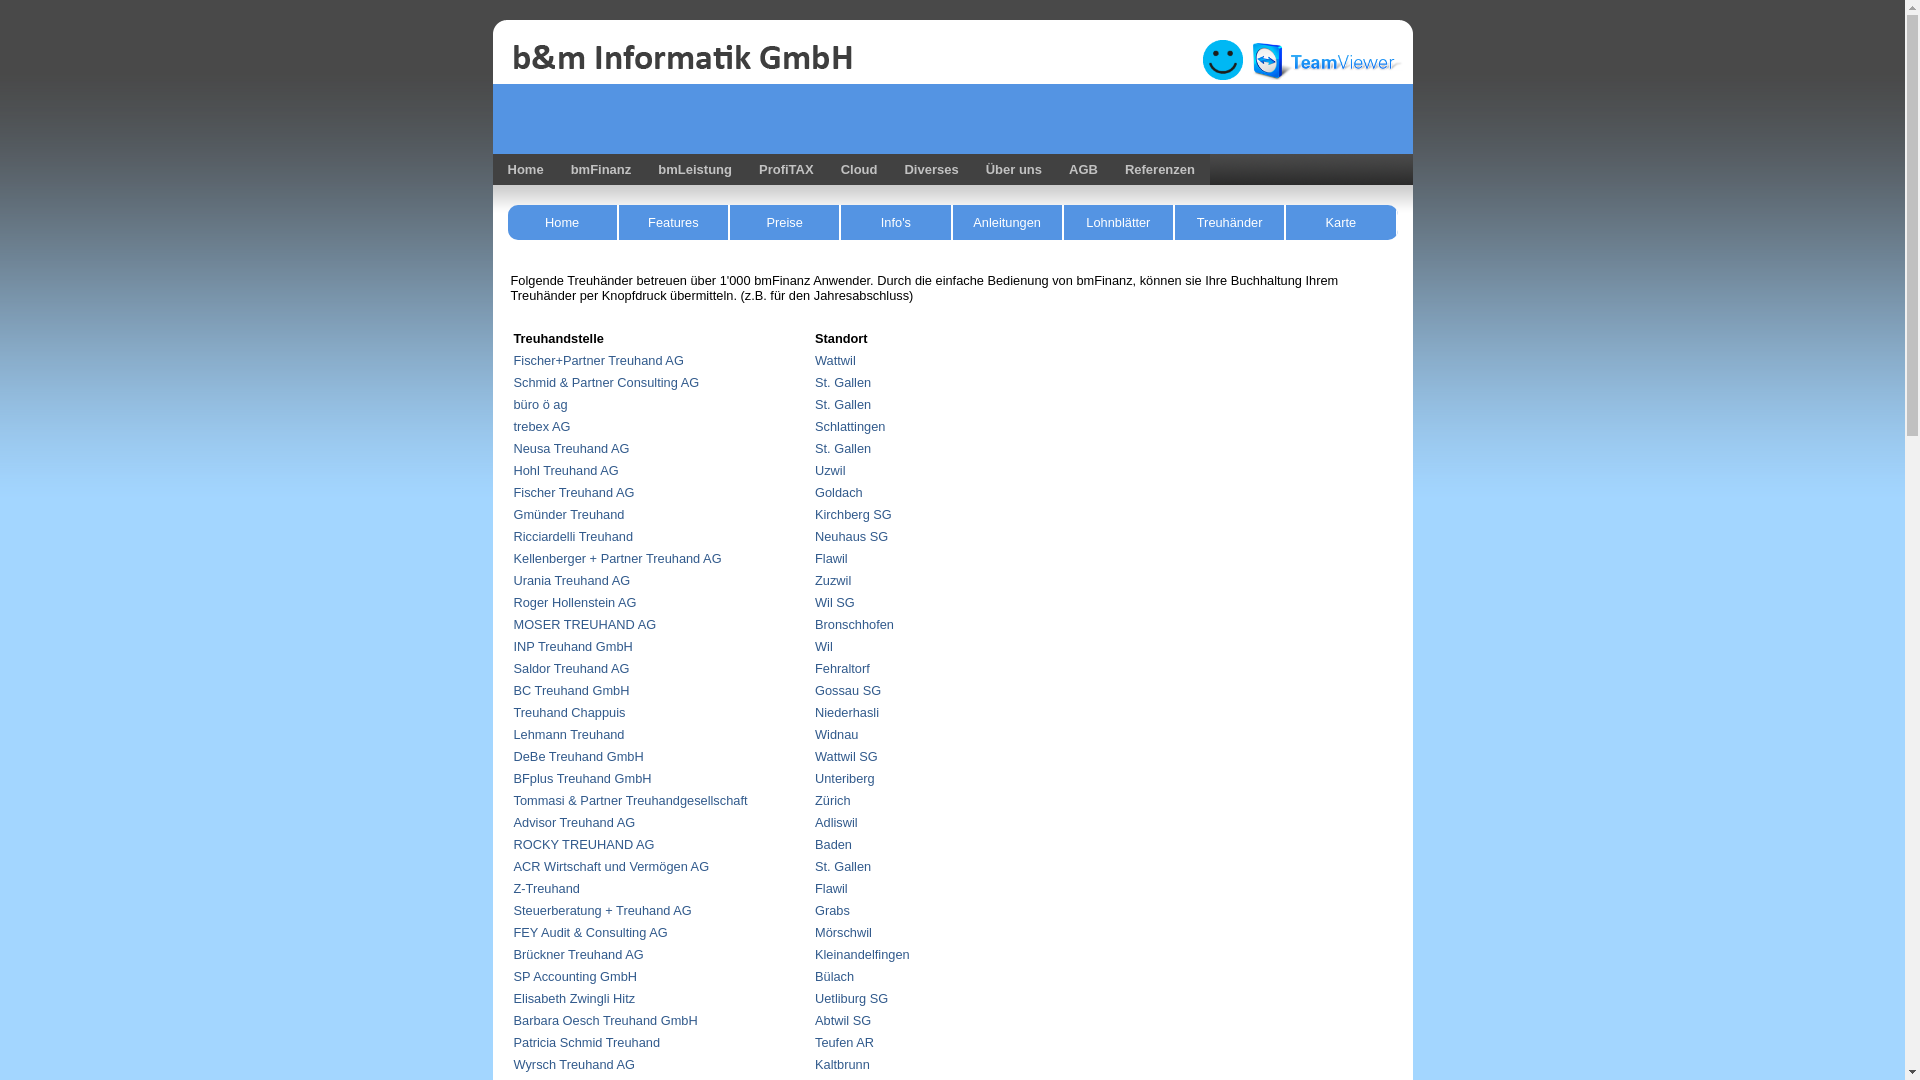 This screenshot has height=1080, width=1920. I want to click on Home, so click(524, 170).